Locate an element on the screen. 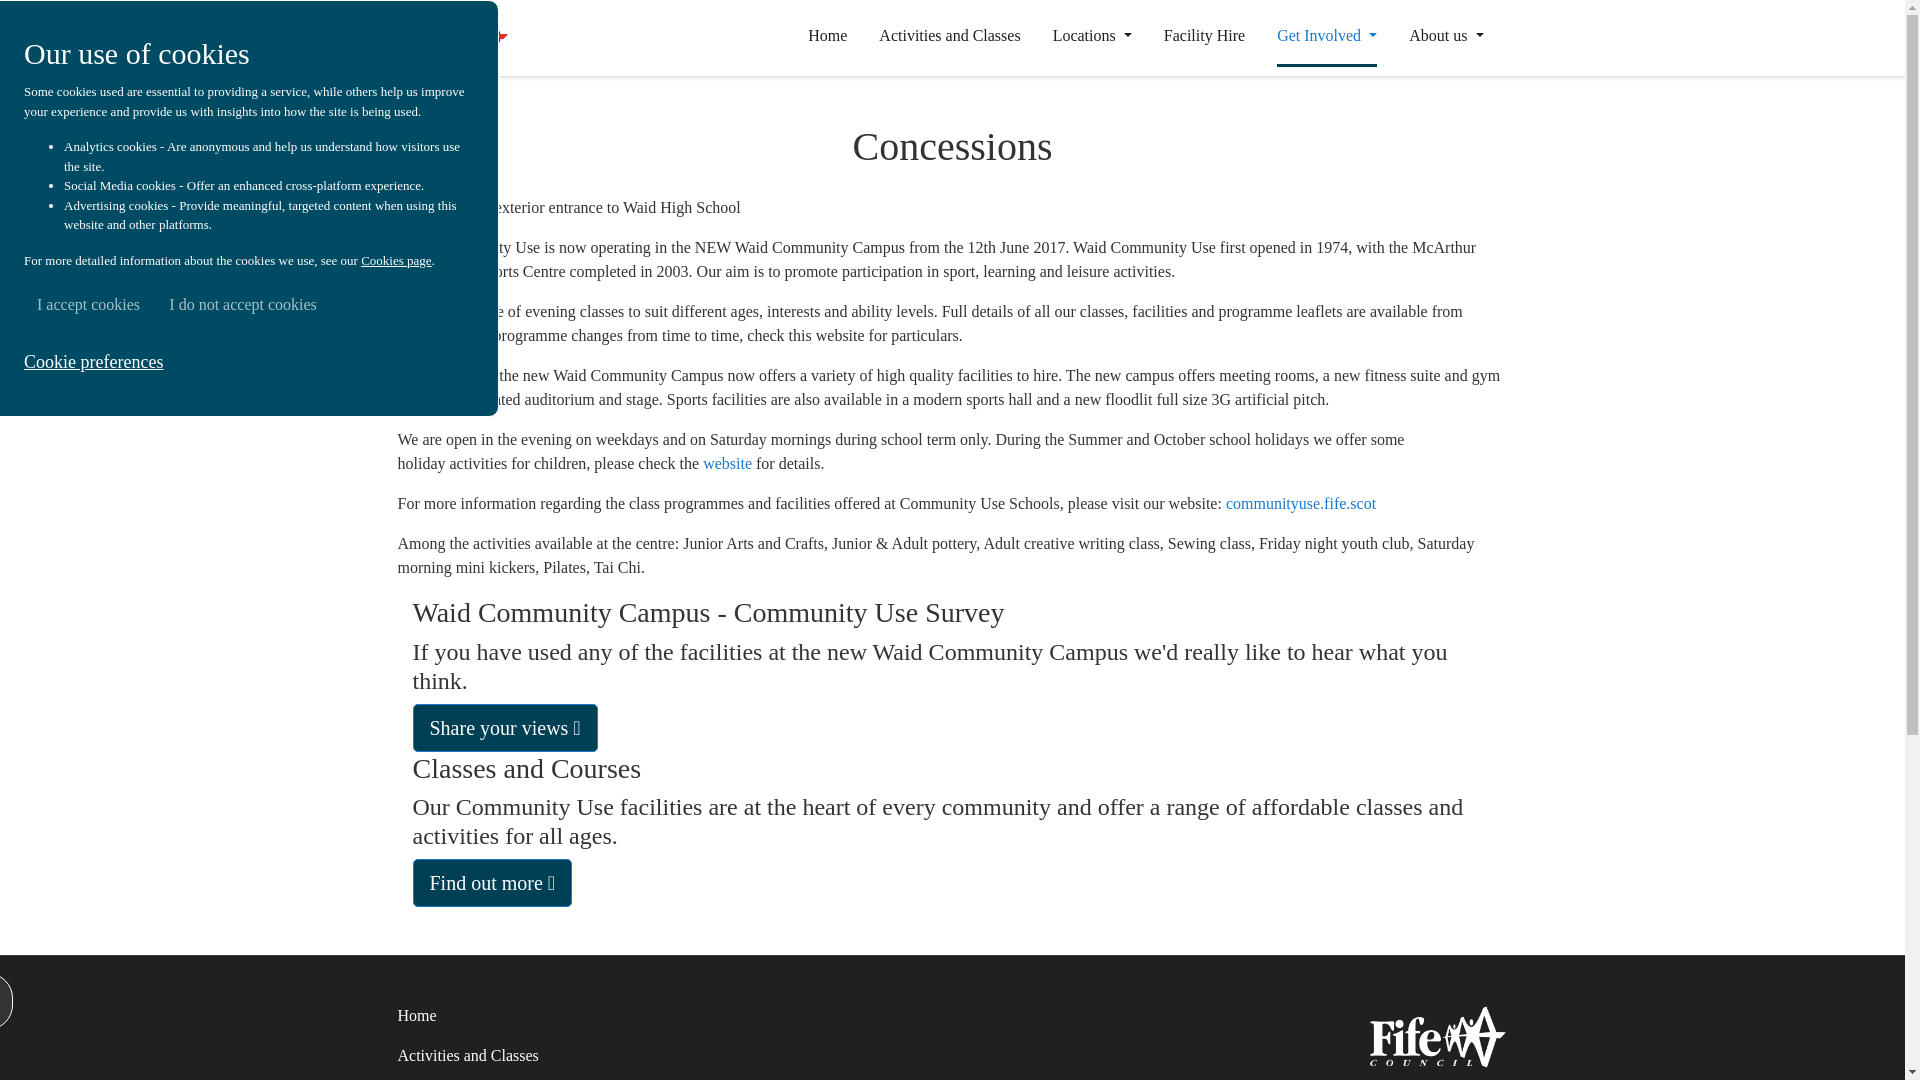  communityuse.fife.scot is located at coordinates (1301, 502).